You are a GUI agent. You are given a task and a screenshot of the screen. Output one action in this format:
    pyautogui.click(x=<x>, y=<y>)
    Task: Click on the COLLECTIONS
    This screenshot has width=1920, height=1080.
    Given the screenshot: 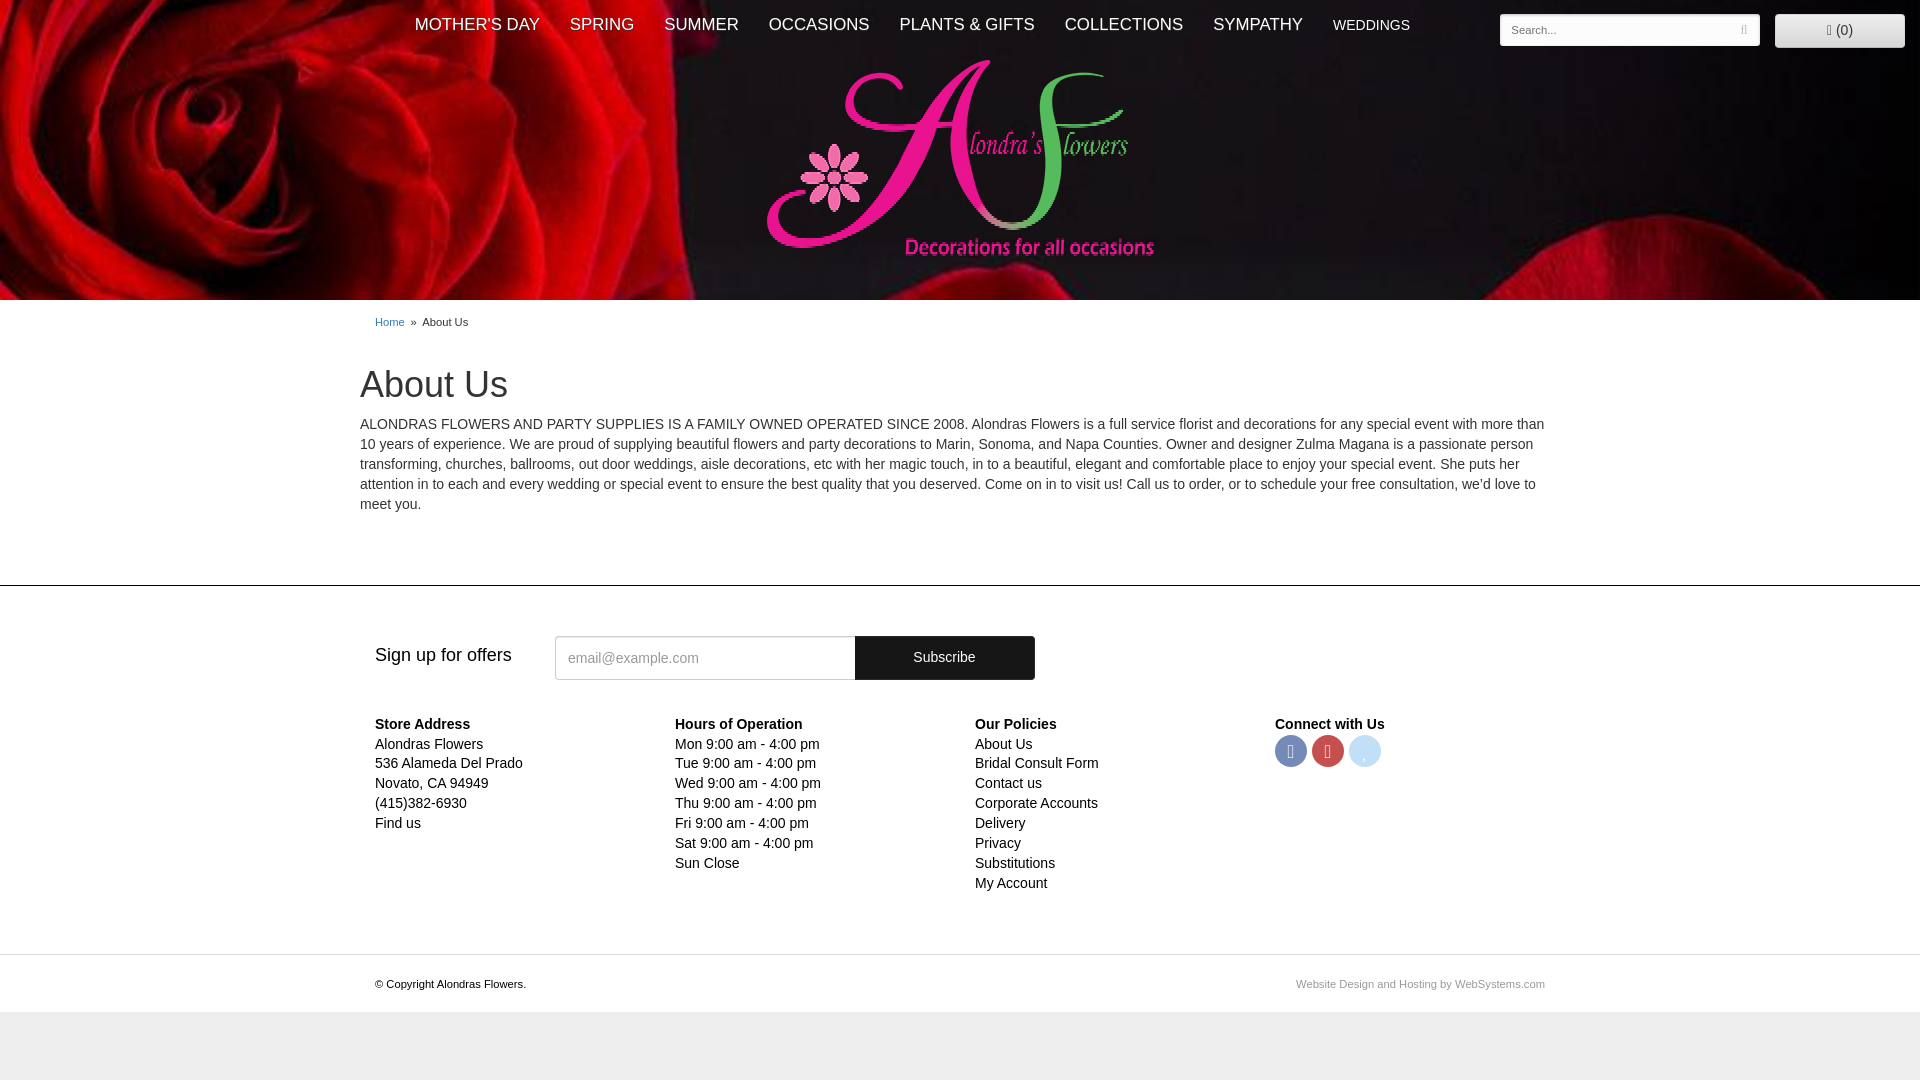 What is the action you would take?
    pyautogui.click(x=1124, y=24)
    